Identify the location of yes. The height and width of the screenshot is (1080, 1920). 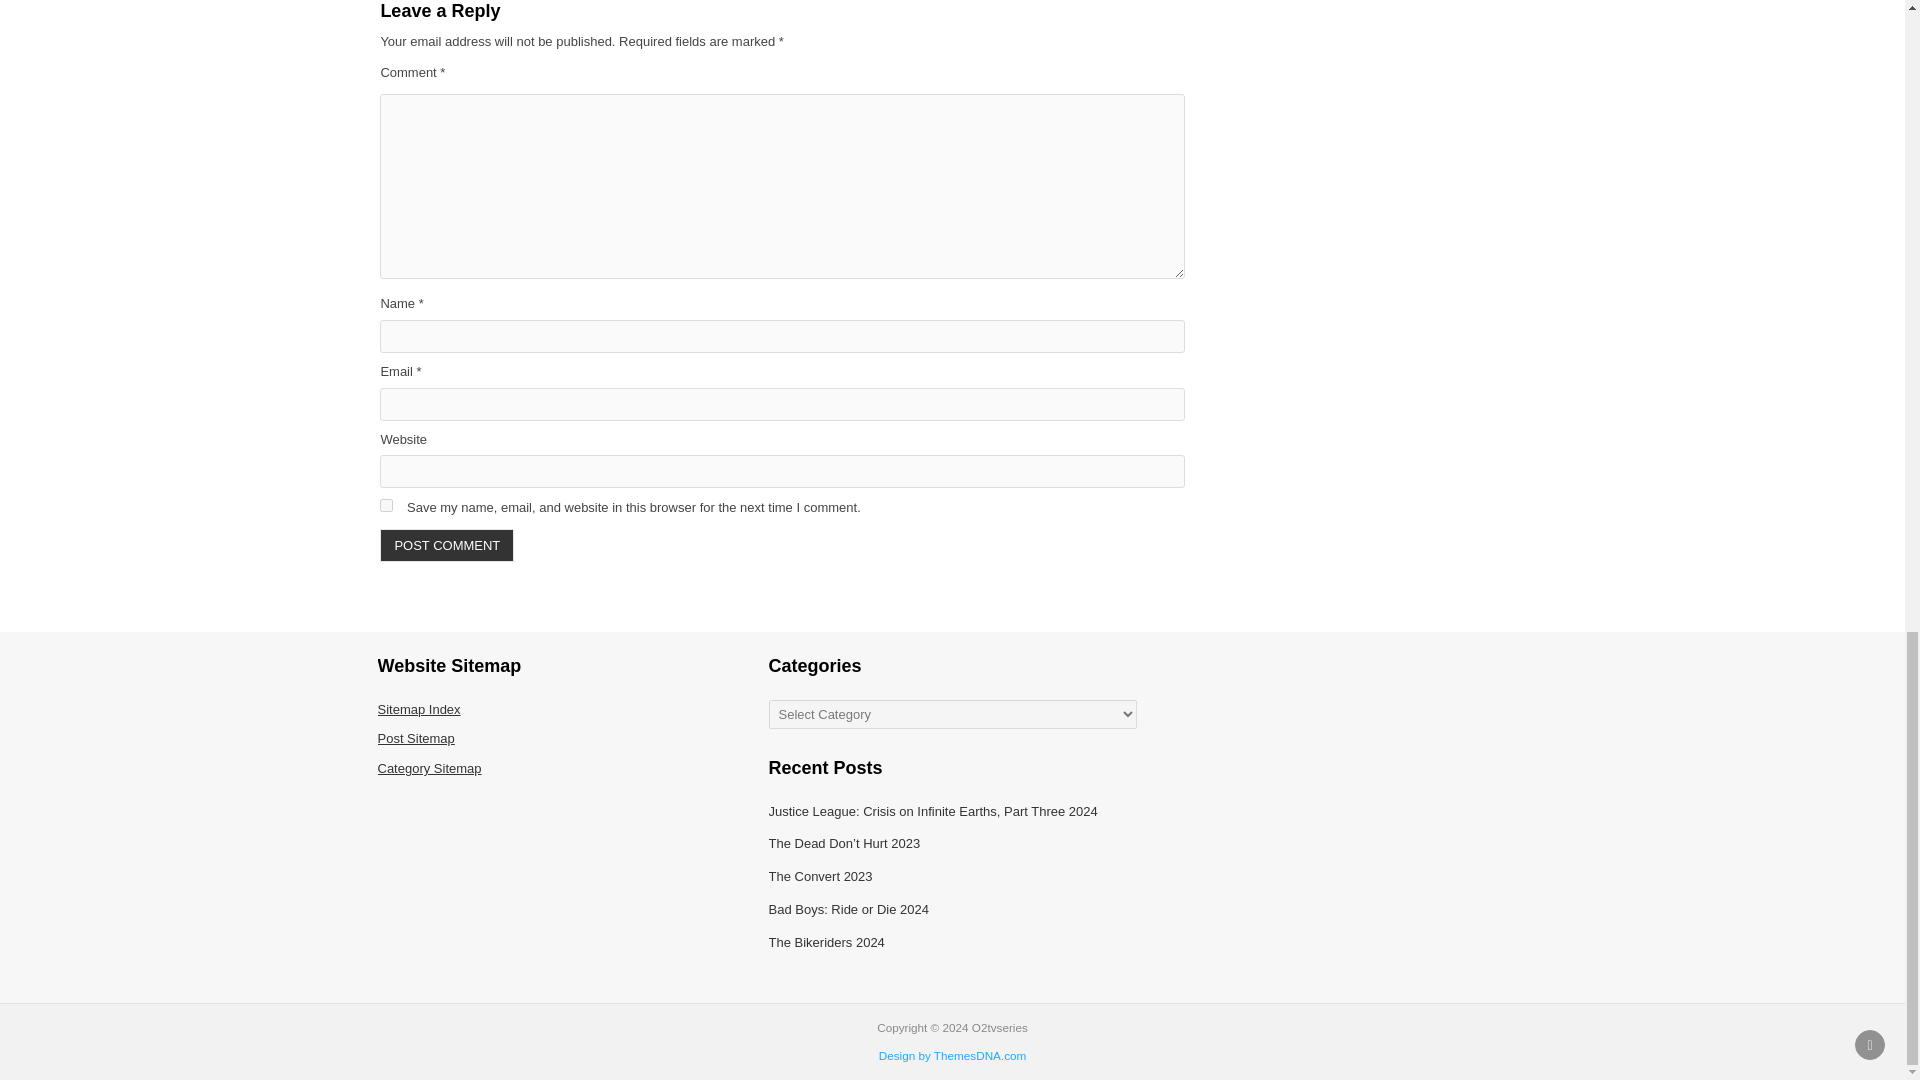
(386, 504).